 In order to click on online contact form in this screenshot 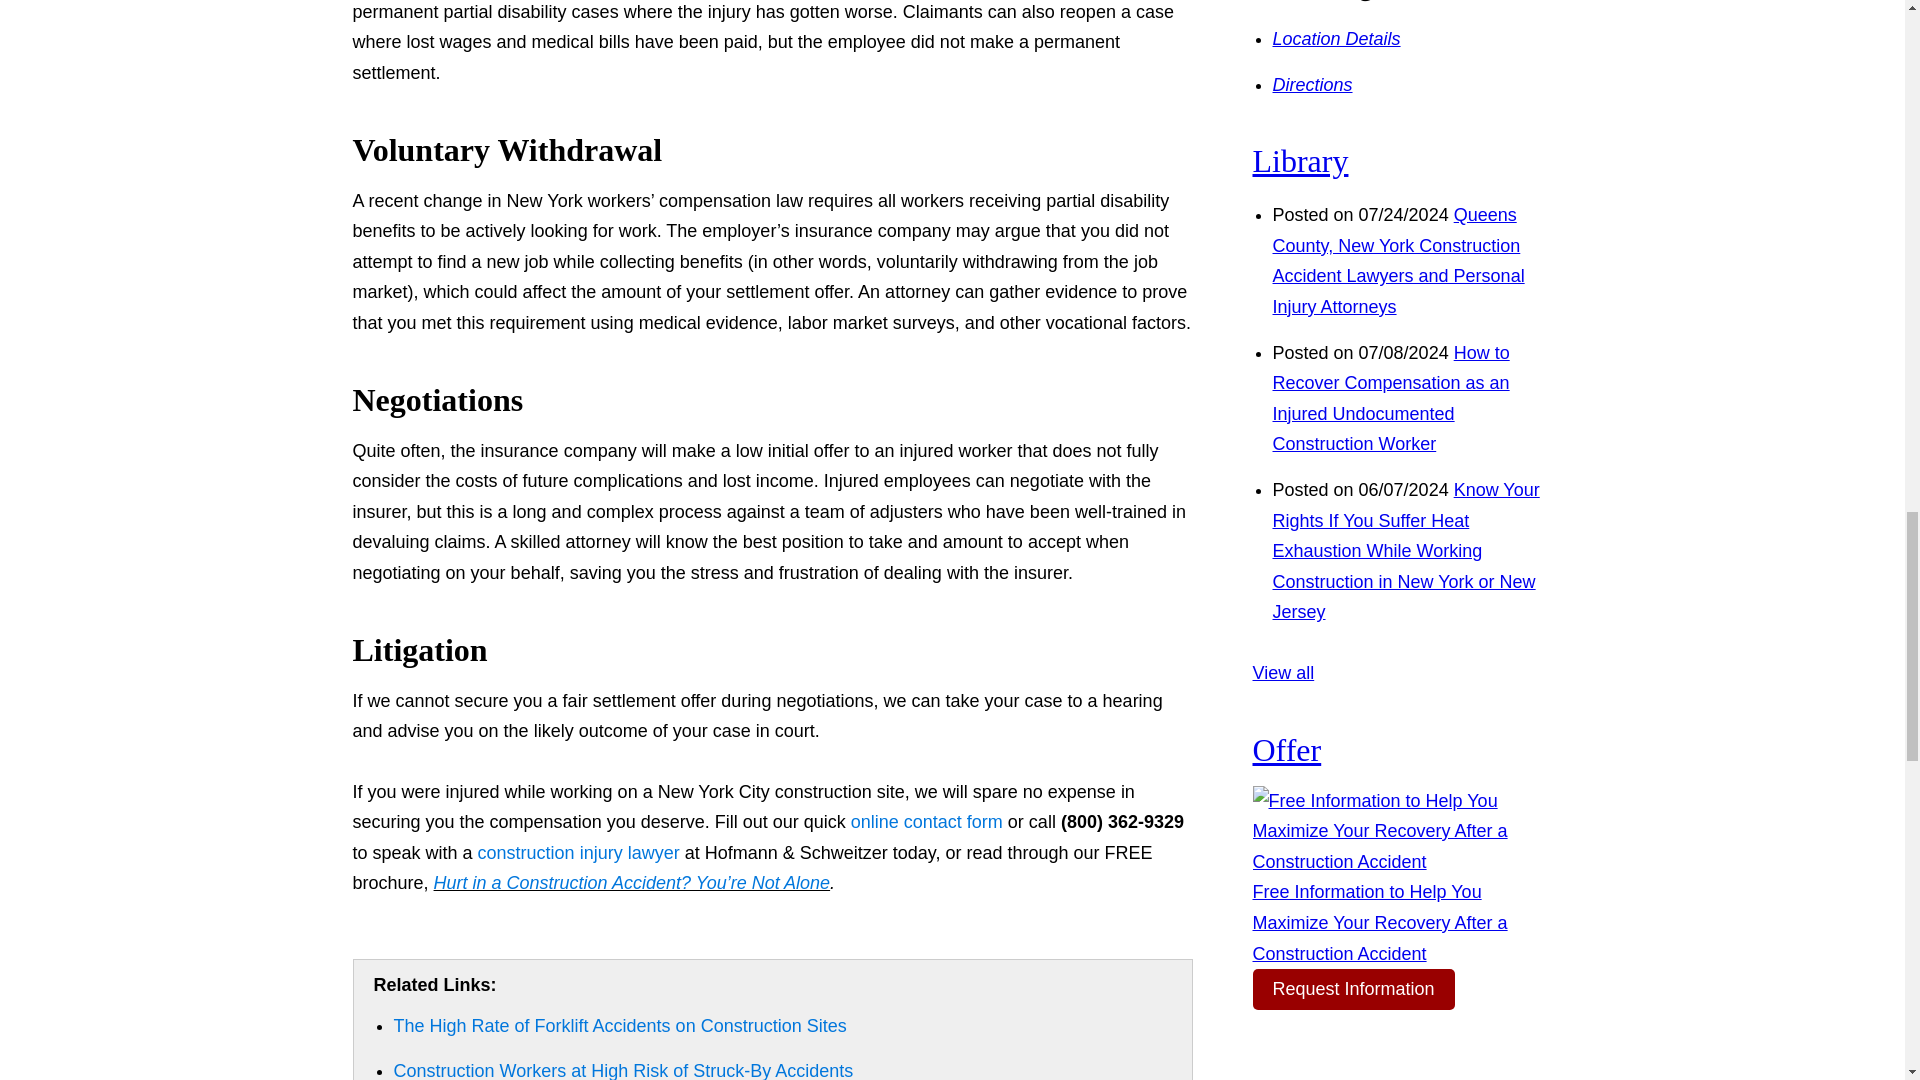, I will do `click(926, 822)`.